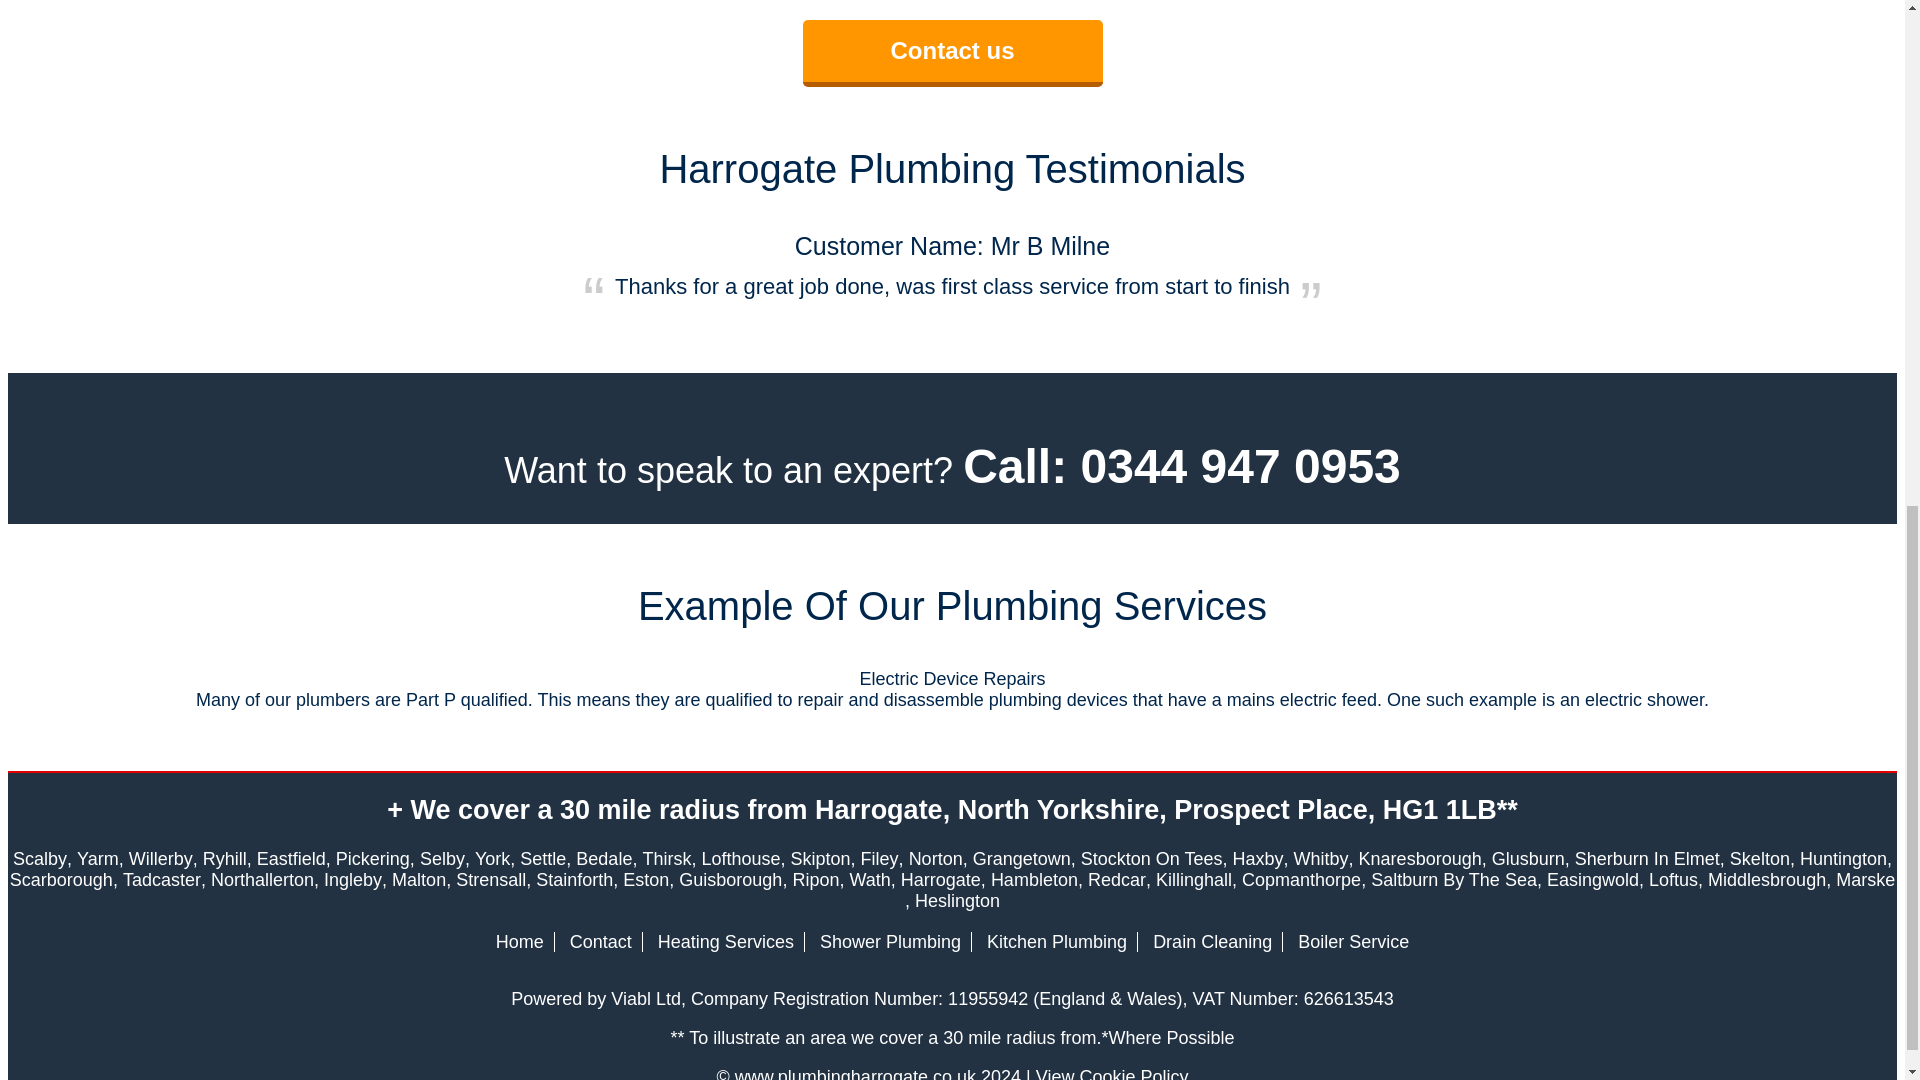 The height and width of the screenshot is (1080, 1920). What do you see at coordinates (1239, 466) in the screenshot?
I see `0344 947 0953` at bounding box center [1239, 466].